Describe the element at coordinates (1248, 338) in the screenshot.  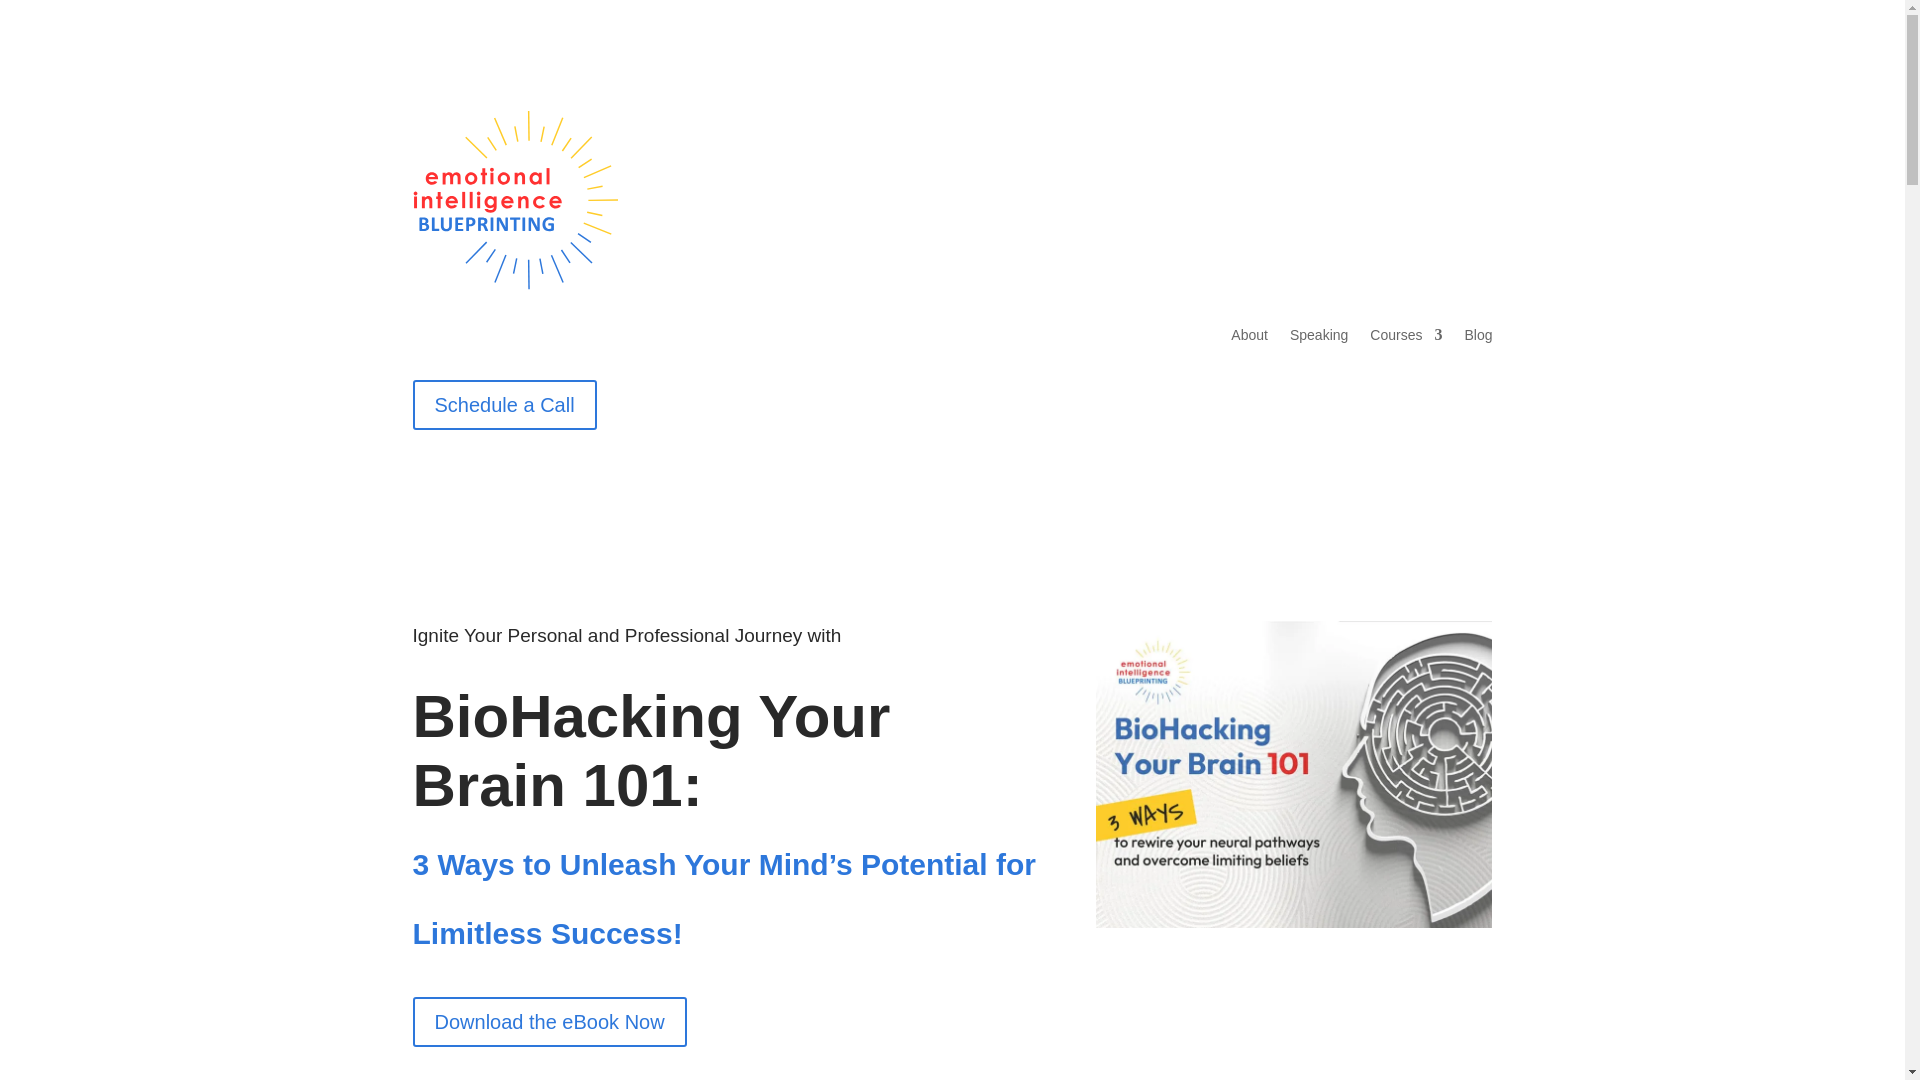
I see `About` at that location.